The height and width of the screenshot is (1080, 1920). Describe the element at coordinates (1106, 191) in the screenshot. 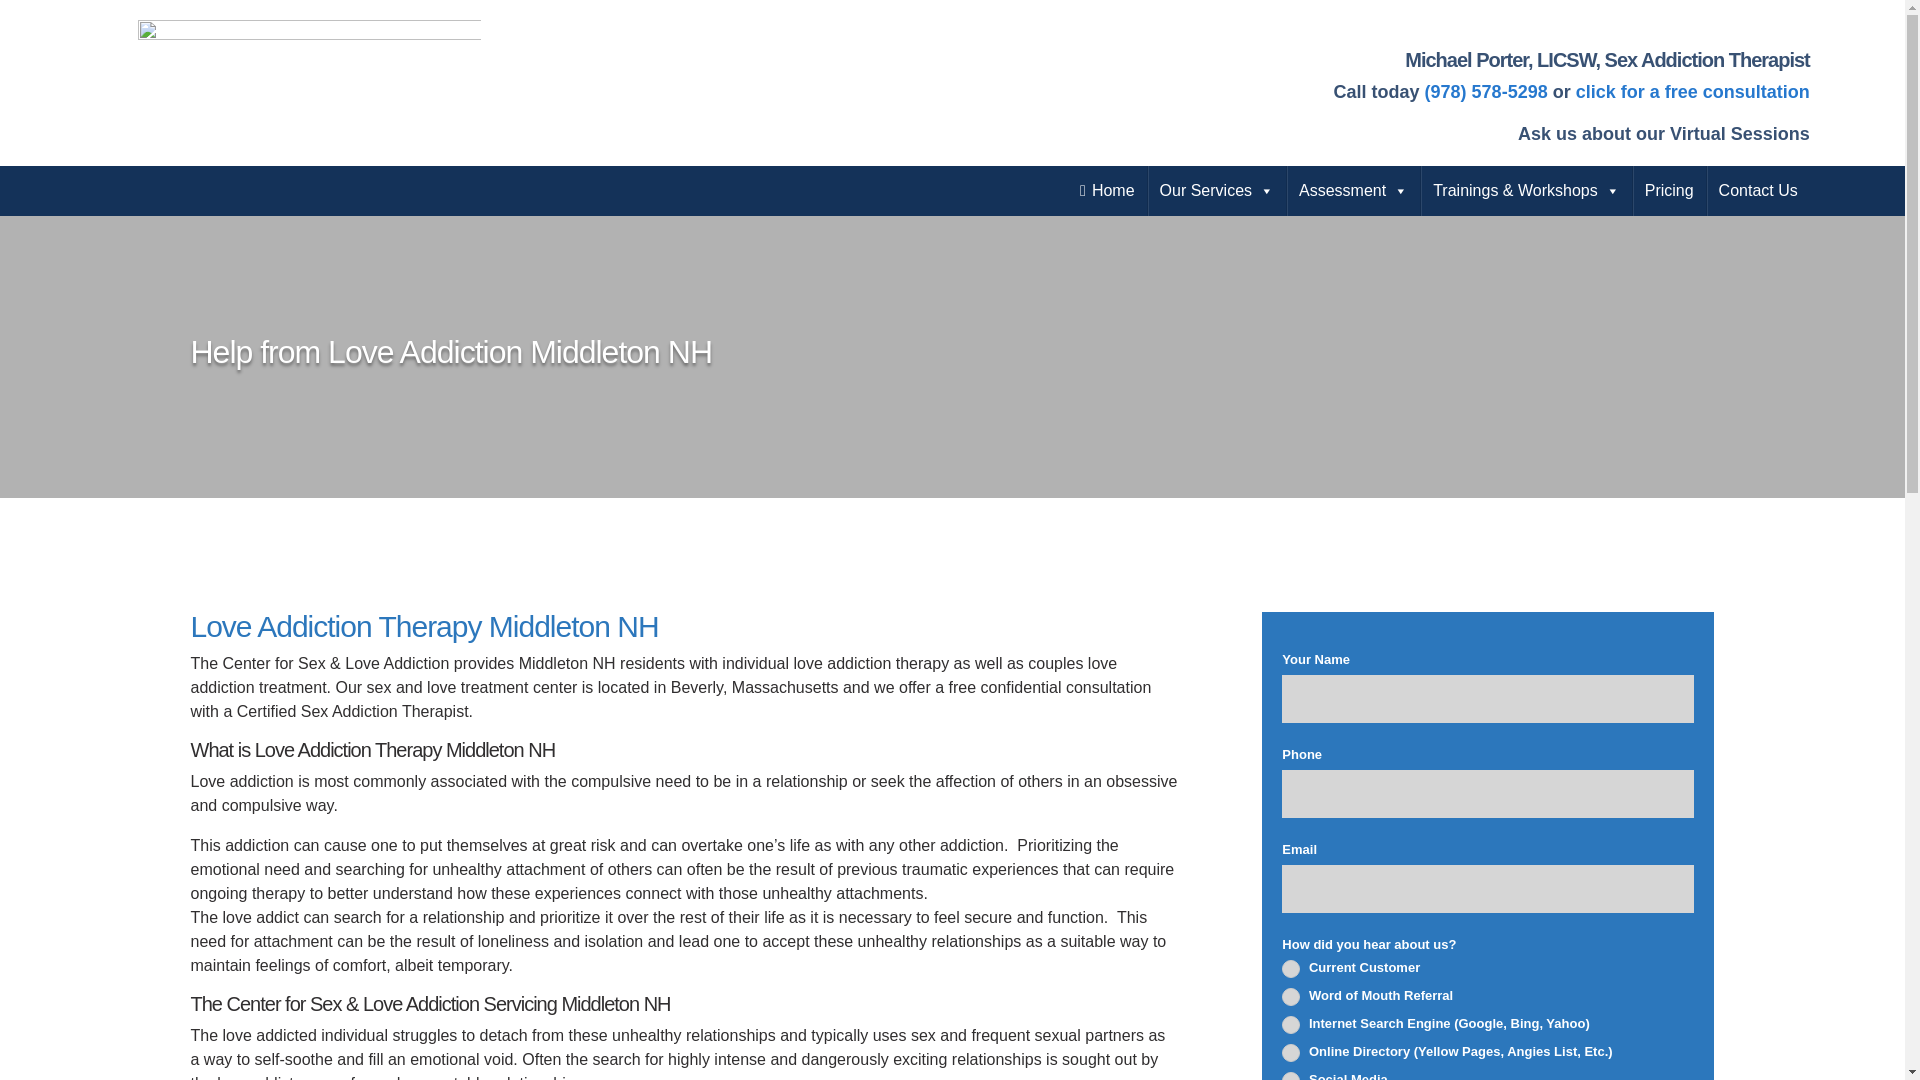

I see `Home` at that location.